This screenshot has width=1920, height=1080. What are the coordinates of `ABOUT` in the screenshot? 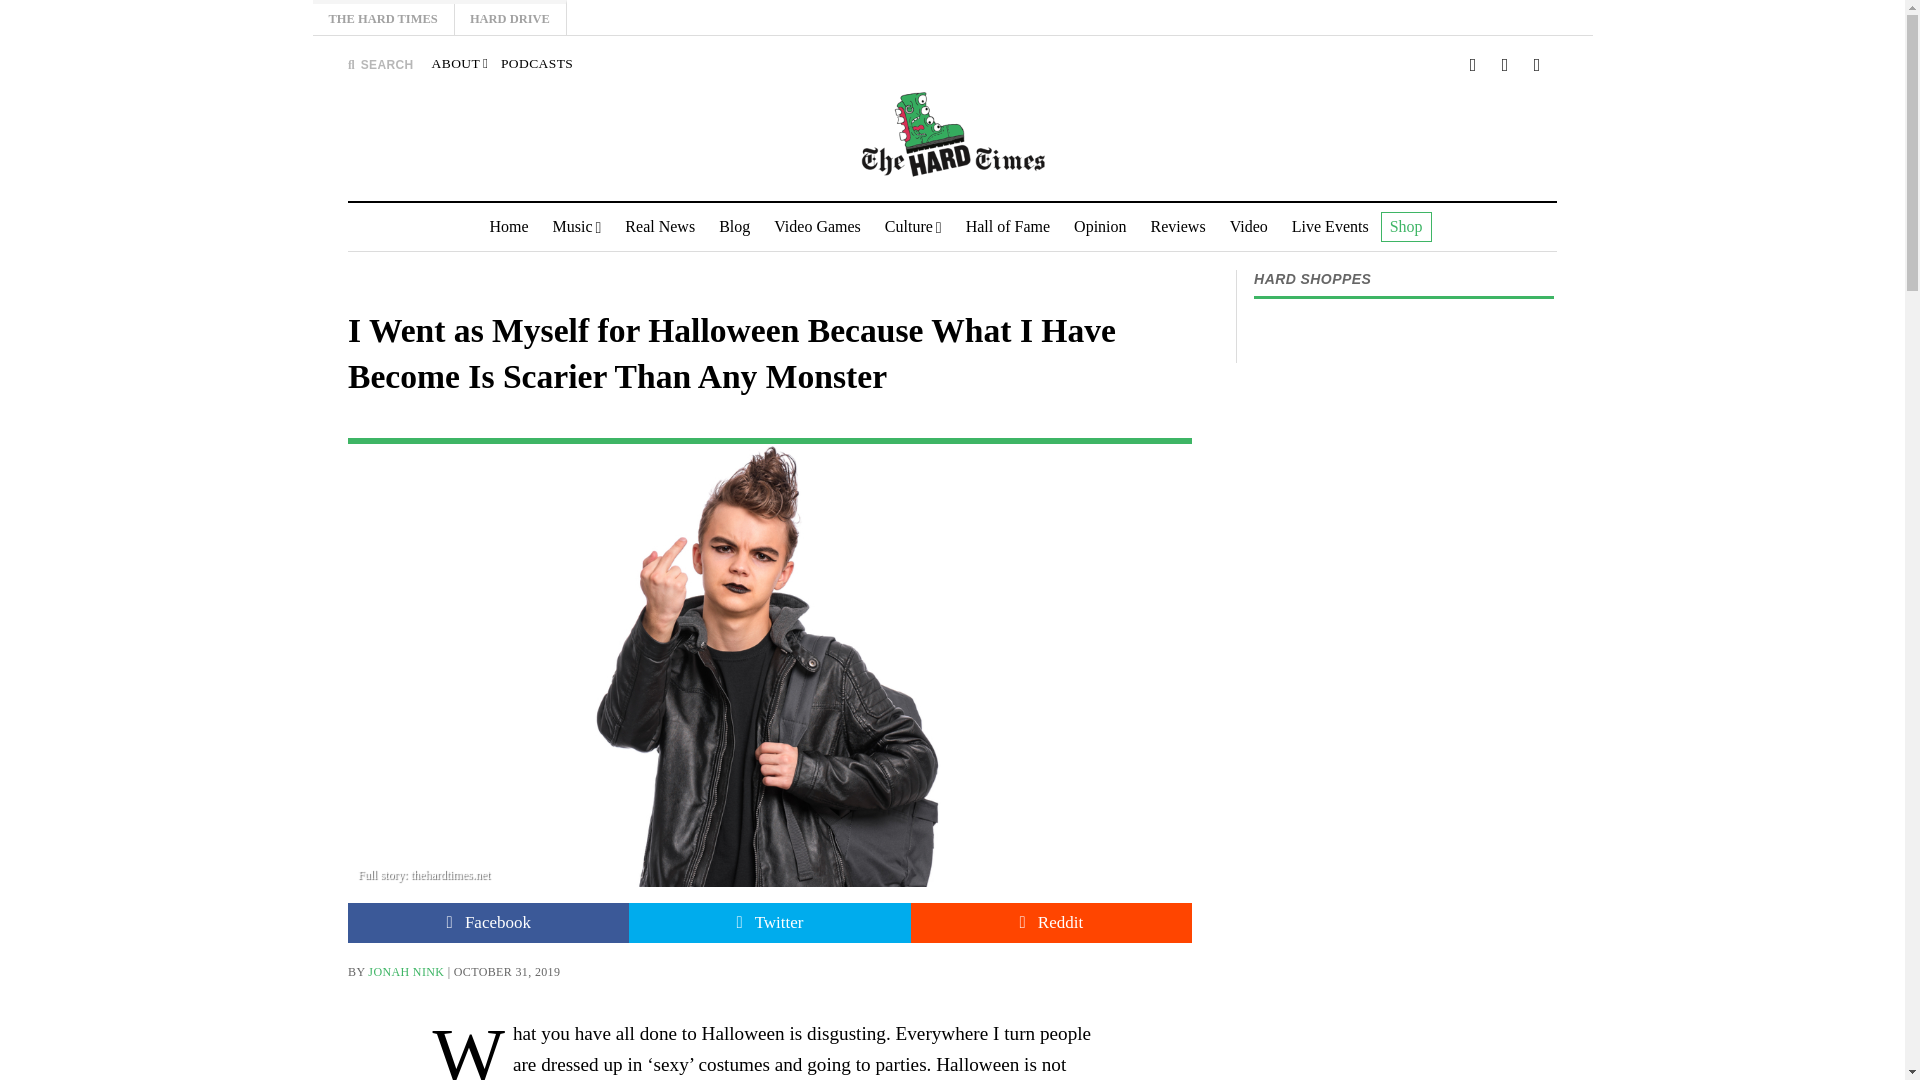 It's located at (460, 64).